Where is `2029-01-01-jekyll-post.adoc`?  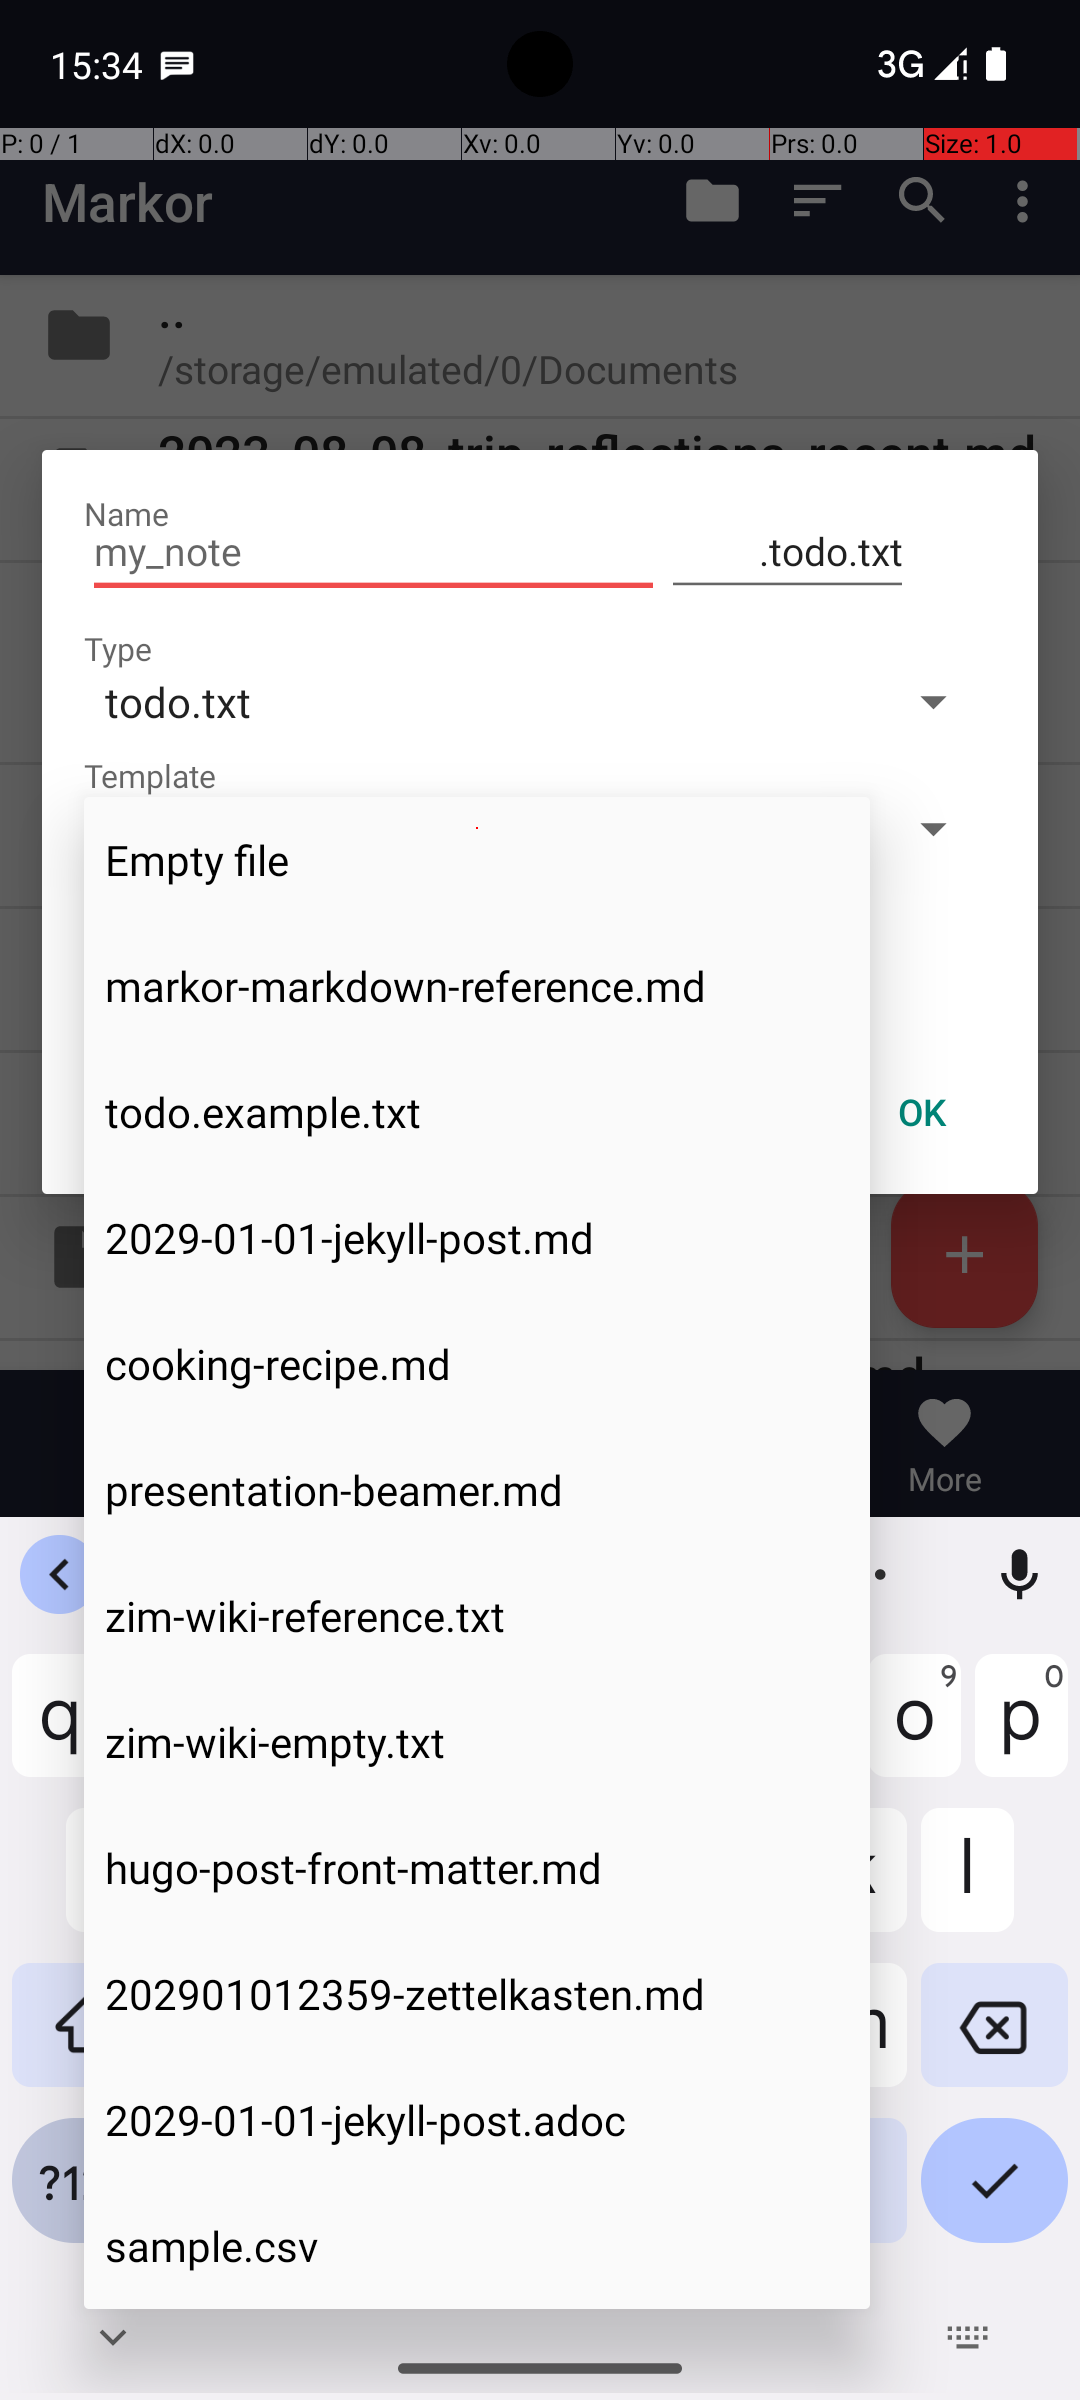 2029-01-01-jekyll-post.adoc is located at coordinates (477, 2120).